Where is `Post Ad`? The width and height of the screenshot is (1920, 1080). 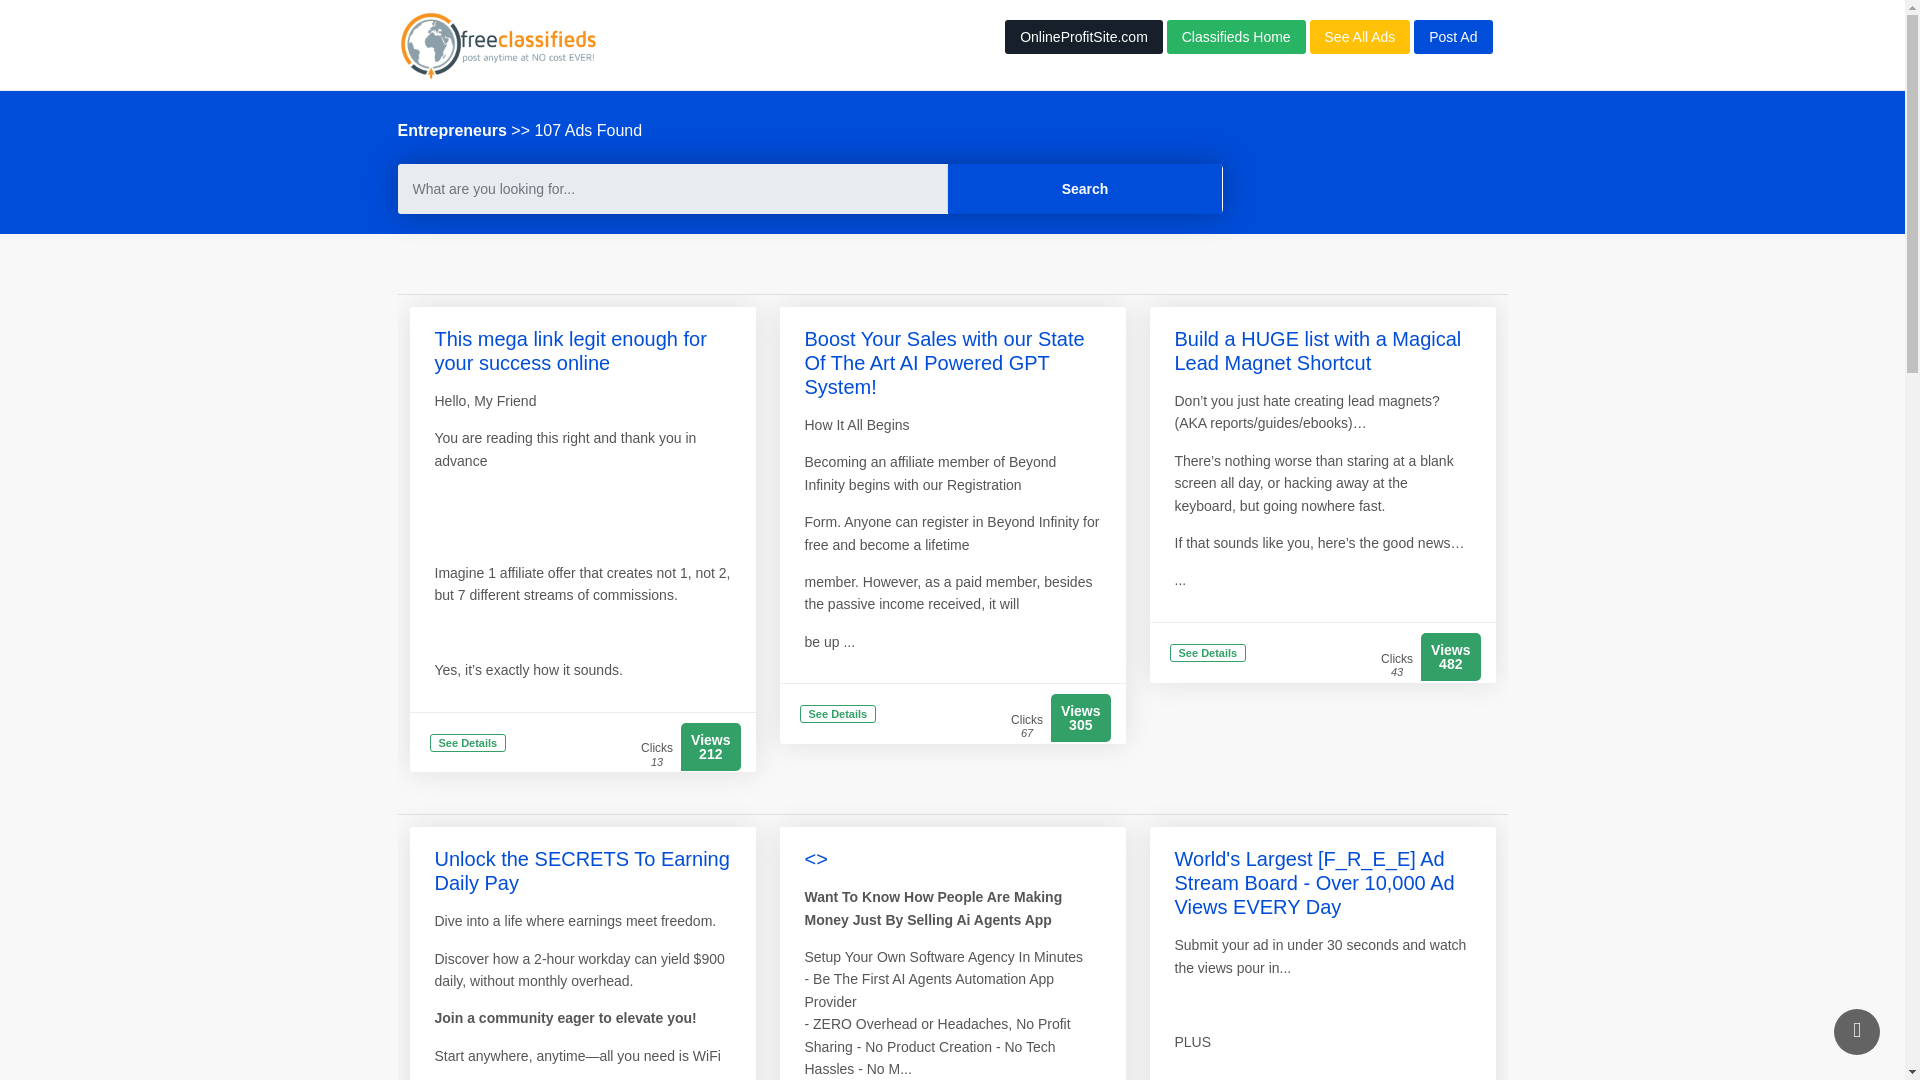 Post Ad is located at coordinates (1452, 37).